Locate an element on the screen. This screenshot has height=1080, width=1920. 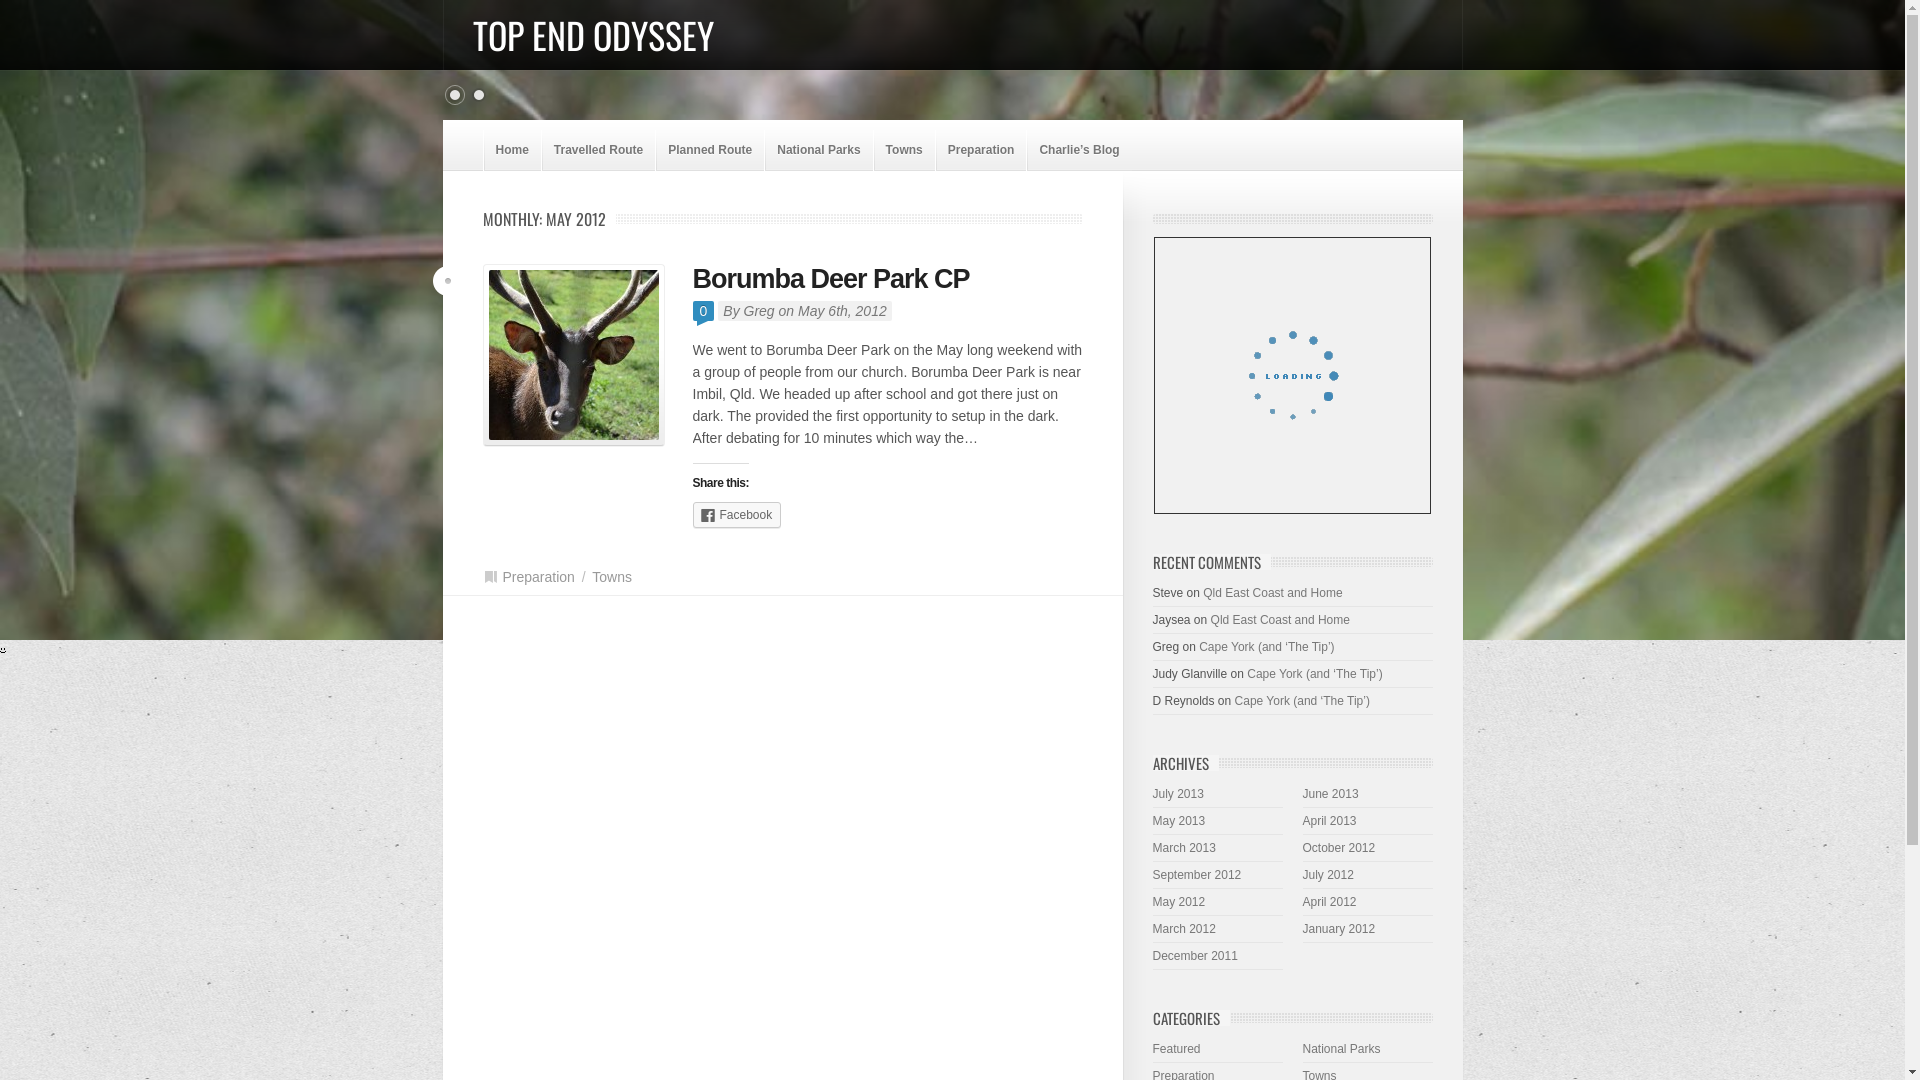
Borumba Deer Park CP is located at coordinates (573, 355).